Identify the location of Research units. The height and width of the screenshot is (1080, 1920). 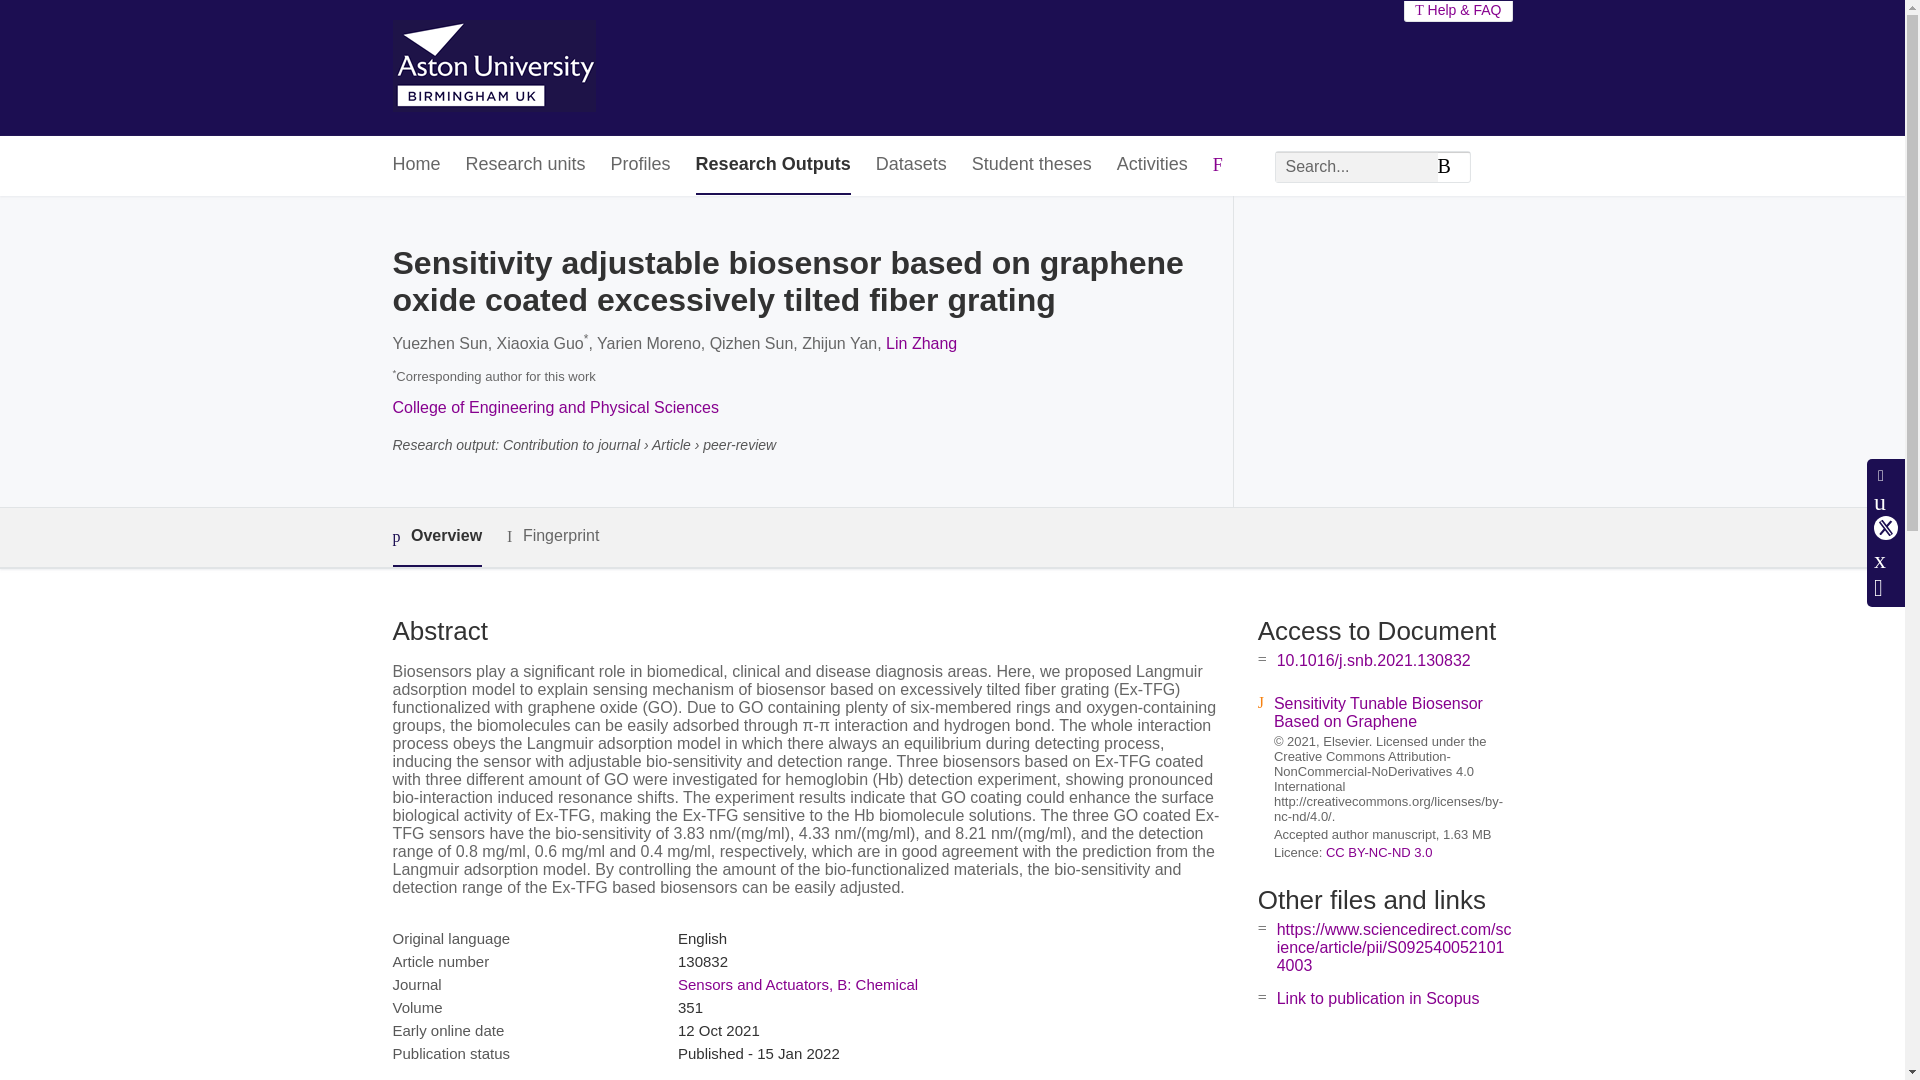
(526, 166).